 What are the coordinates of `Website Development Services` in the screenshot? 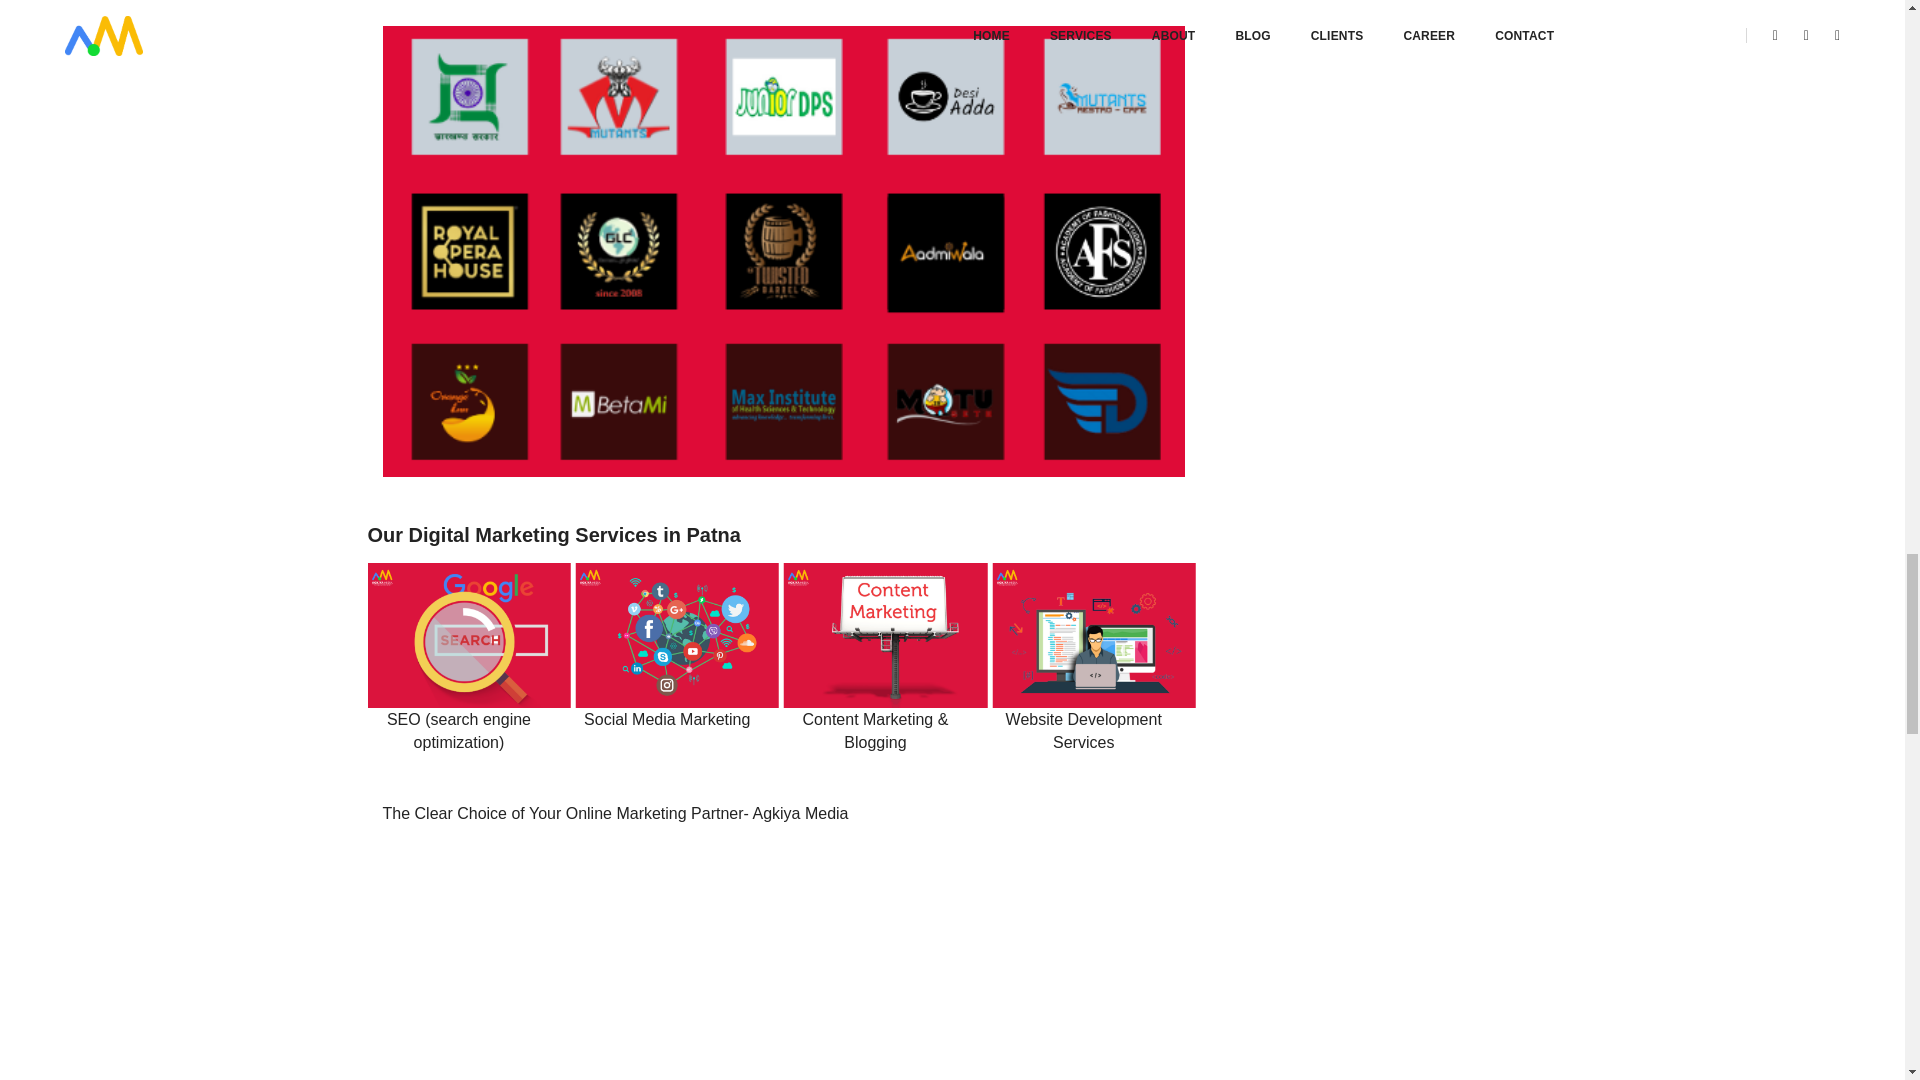 It's located at (1084, 730).